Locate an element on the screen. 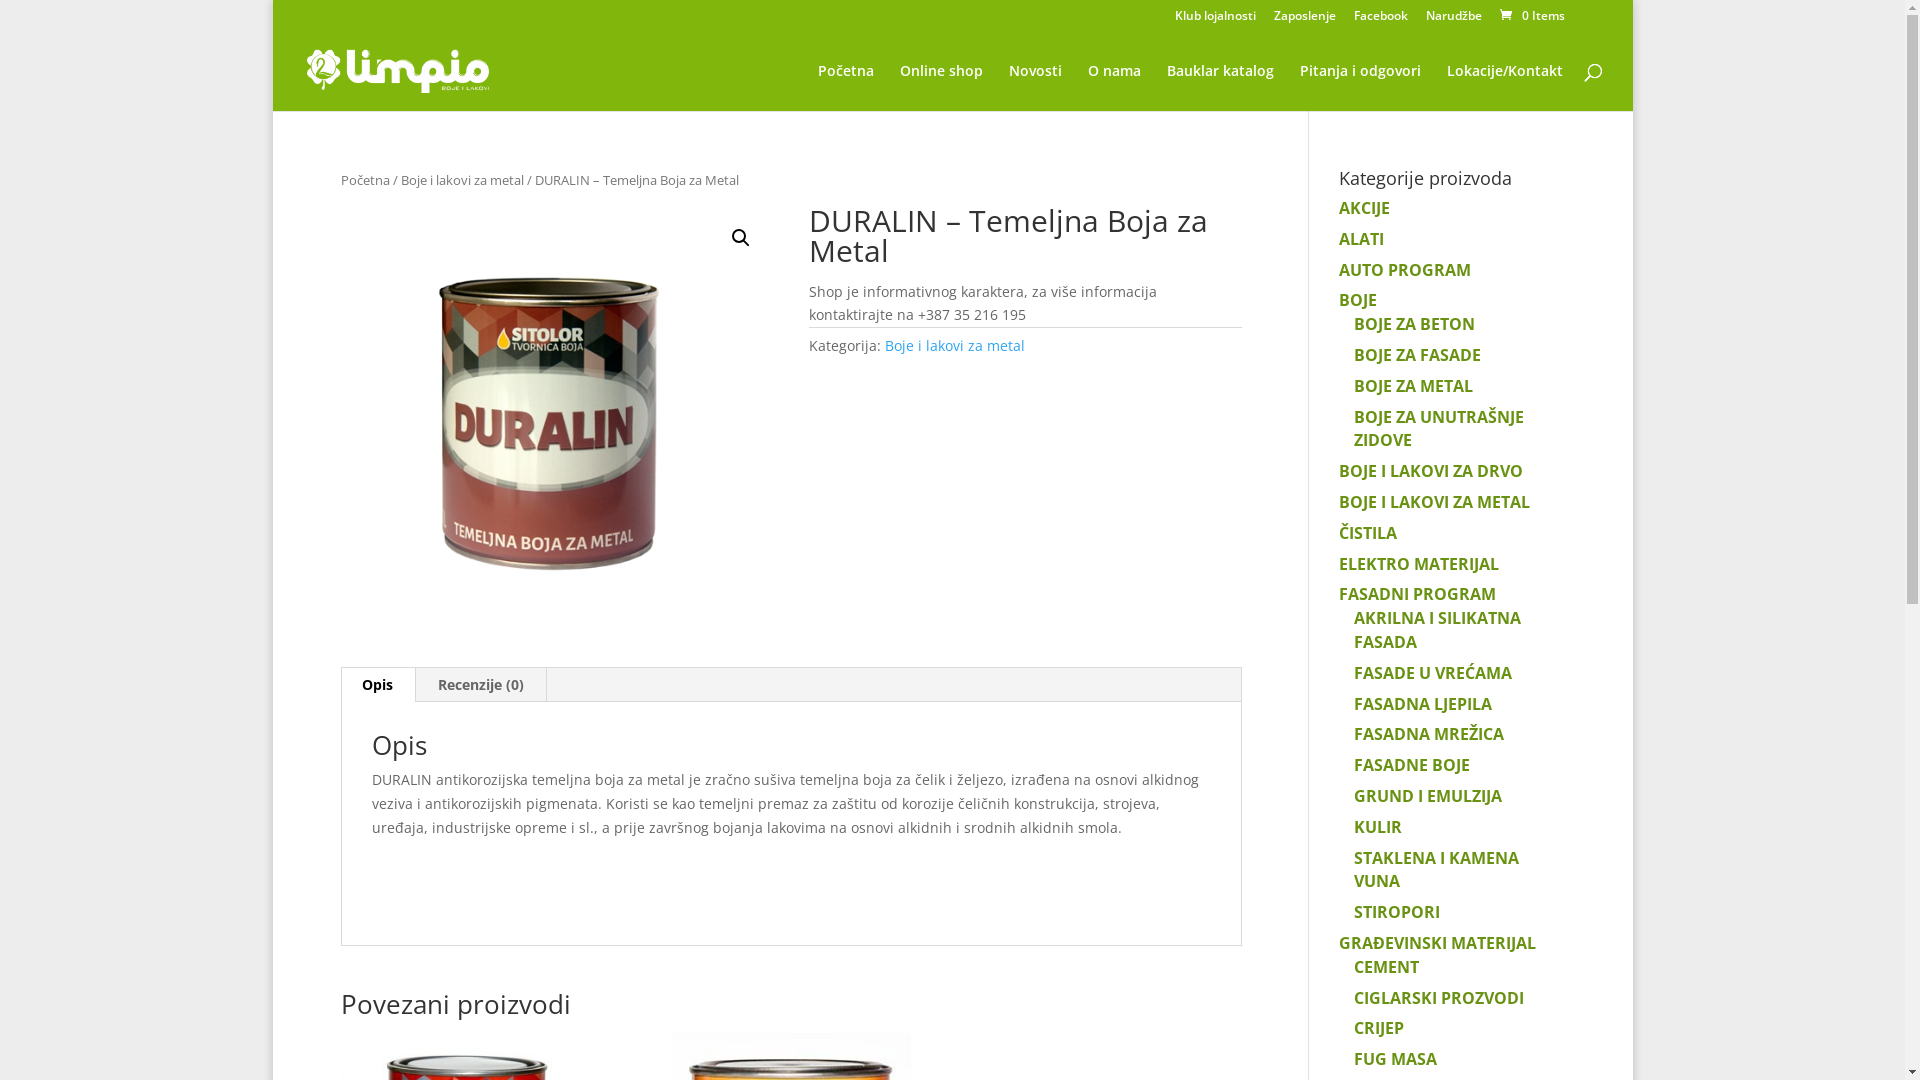 The image size is (1920, 1080). FASADNI PROGRAM is located at coordinates (1418, 594).